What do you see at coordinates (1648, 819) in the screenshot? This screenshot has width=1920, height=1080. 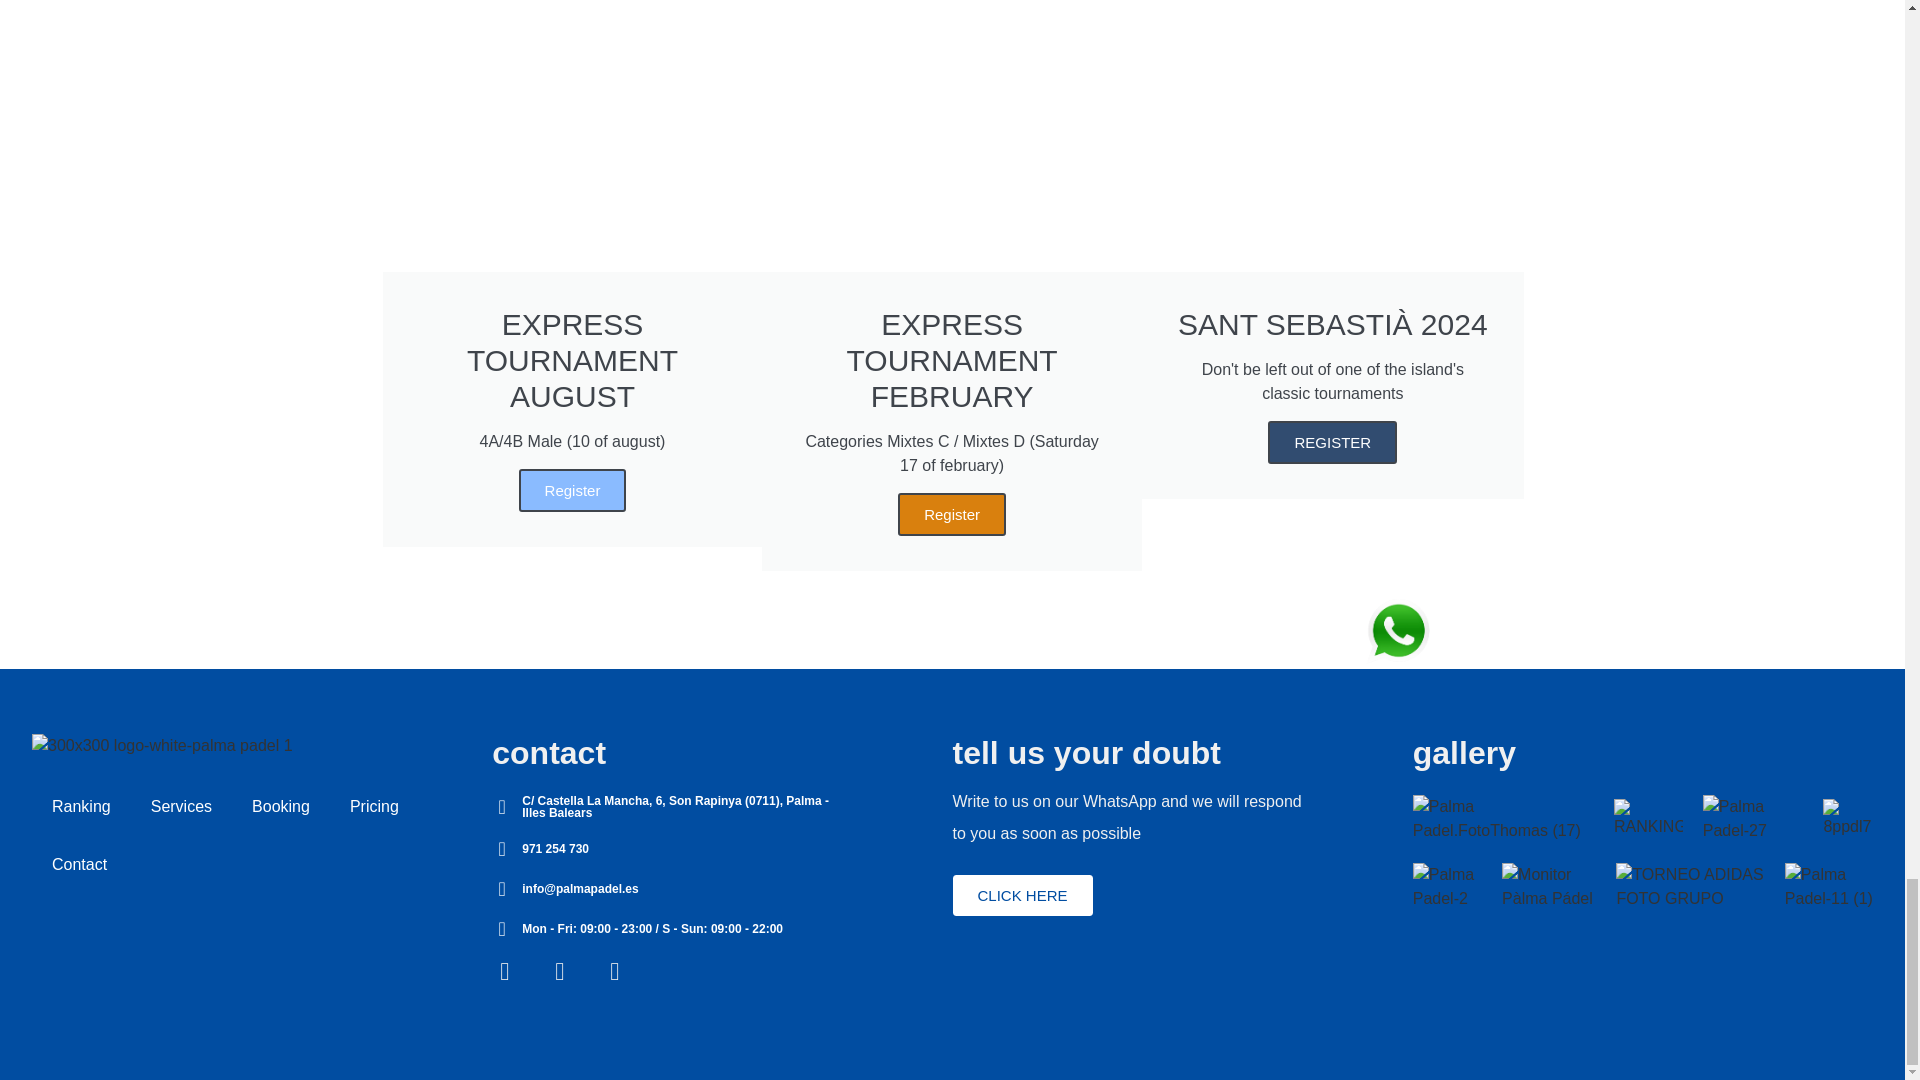 I see `RANKING` at bounding box center [1648, 819].